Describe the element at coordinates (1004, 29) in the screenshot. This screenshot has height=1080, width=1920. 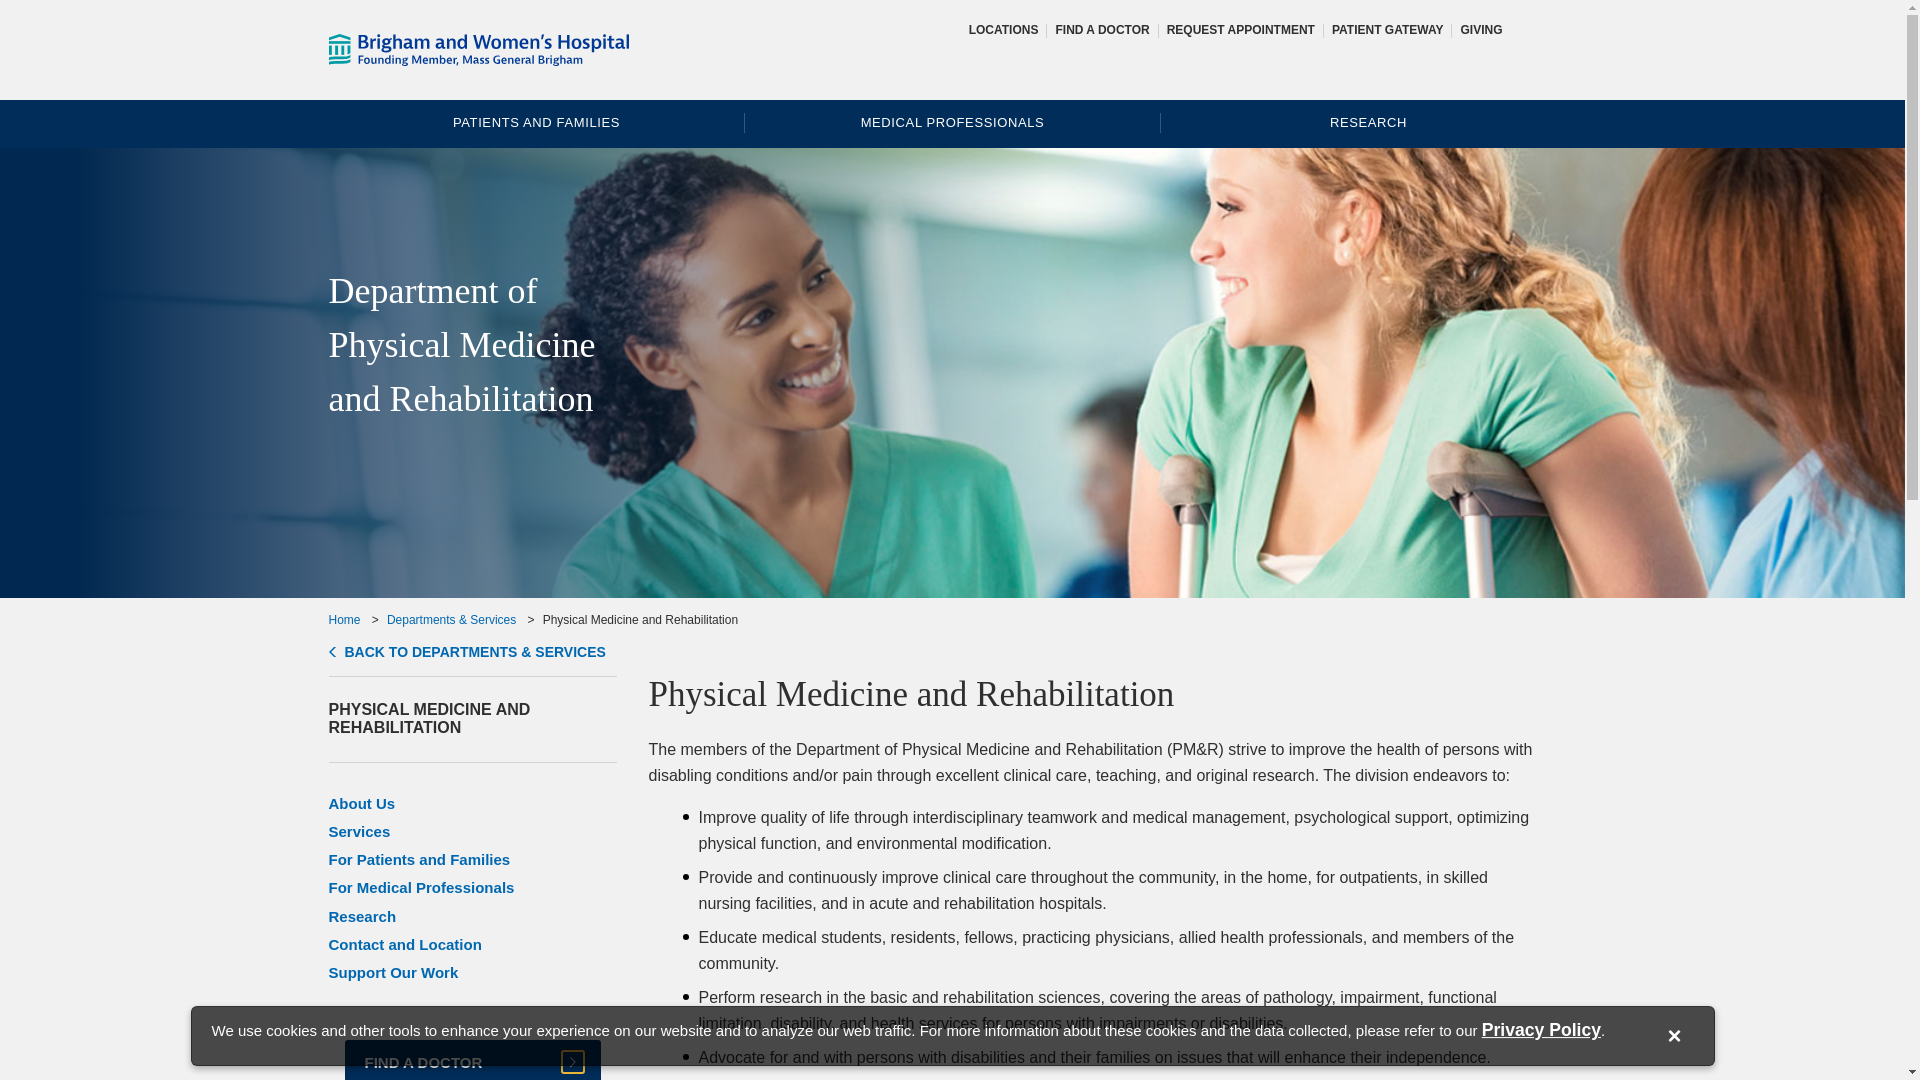
I see `LOCATIONS` at that location.